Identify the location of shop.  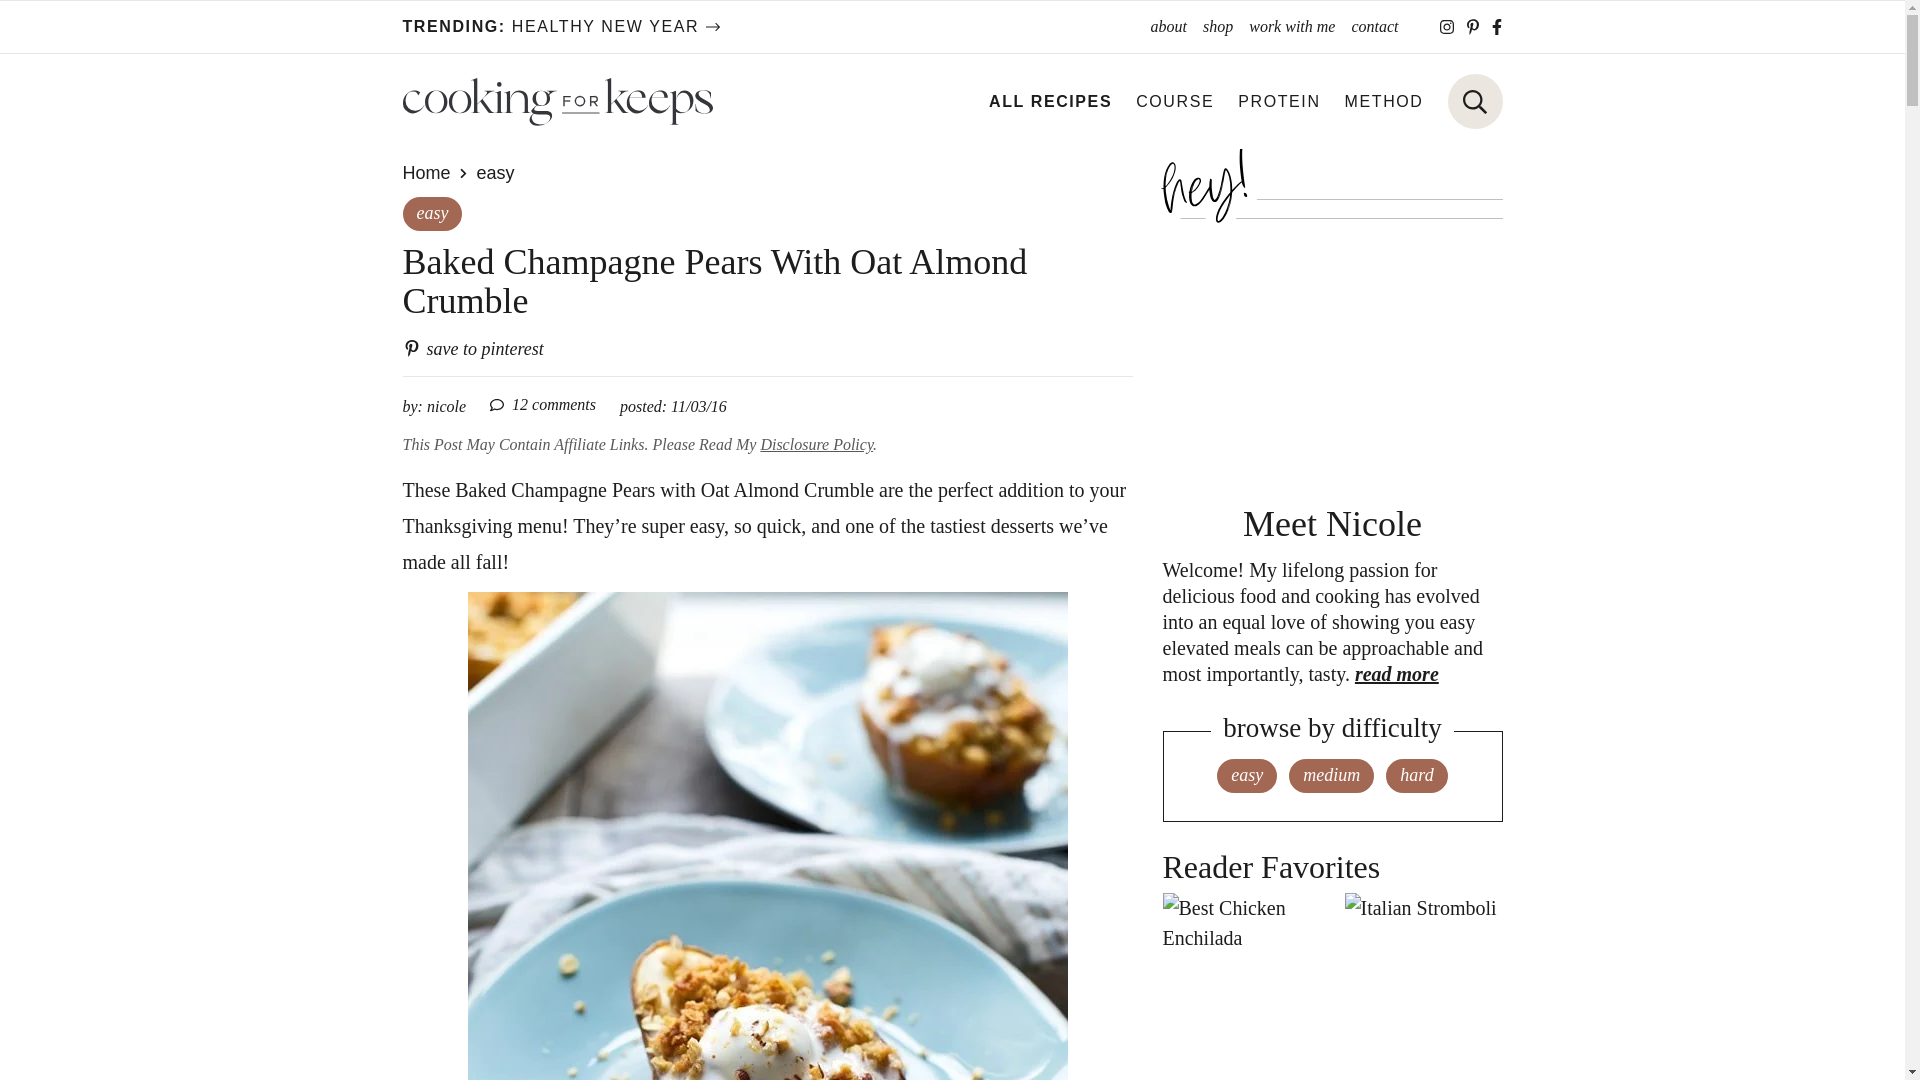
(561, 26).